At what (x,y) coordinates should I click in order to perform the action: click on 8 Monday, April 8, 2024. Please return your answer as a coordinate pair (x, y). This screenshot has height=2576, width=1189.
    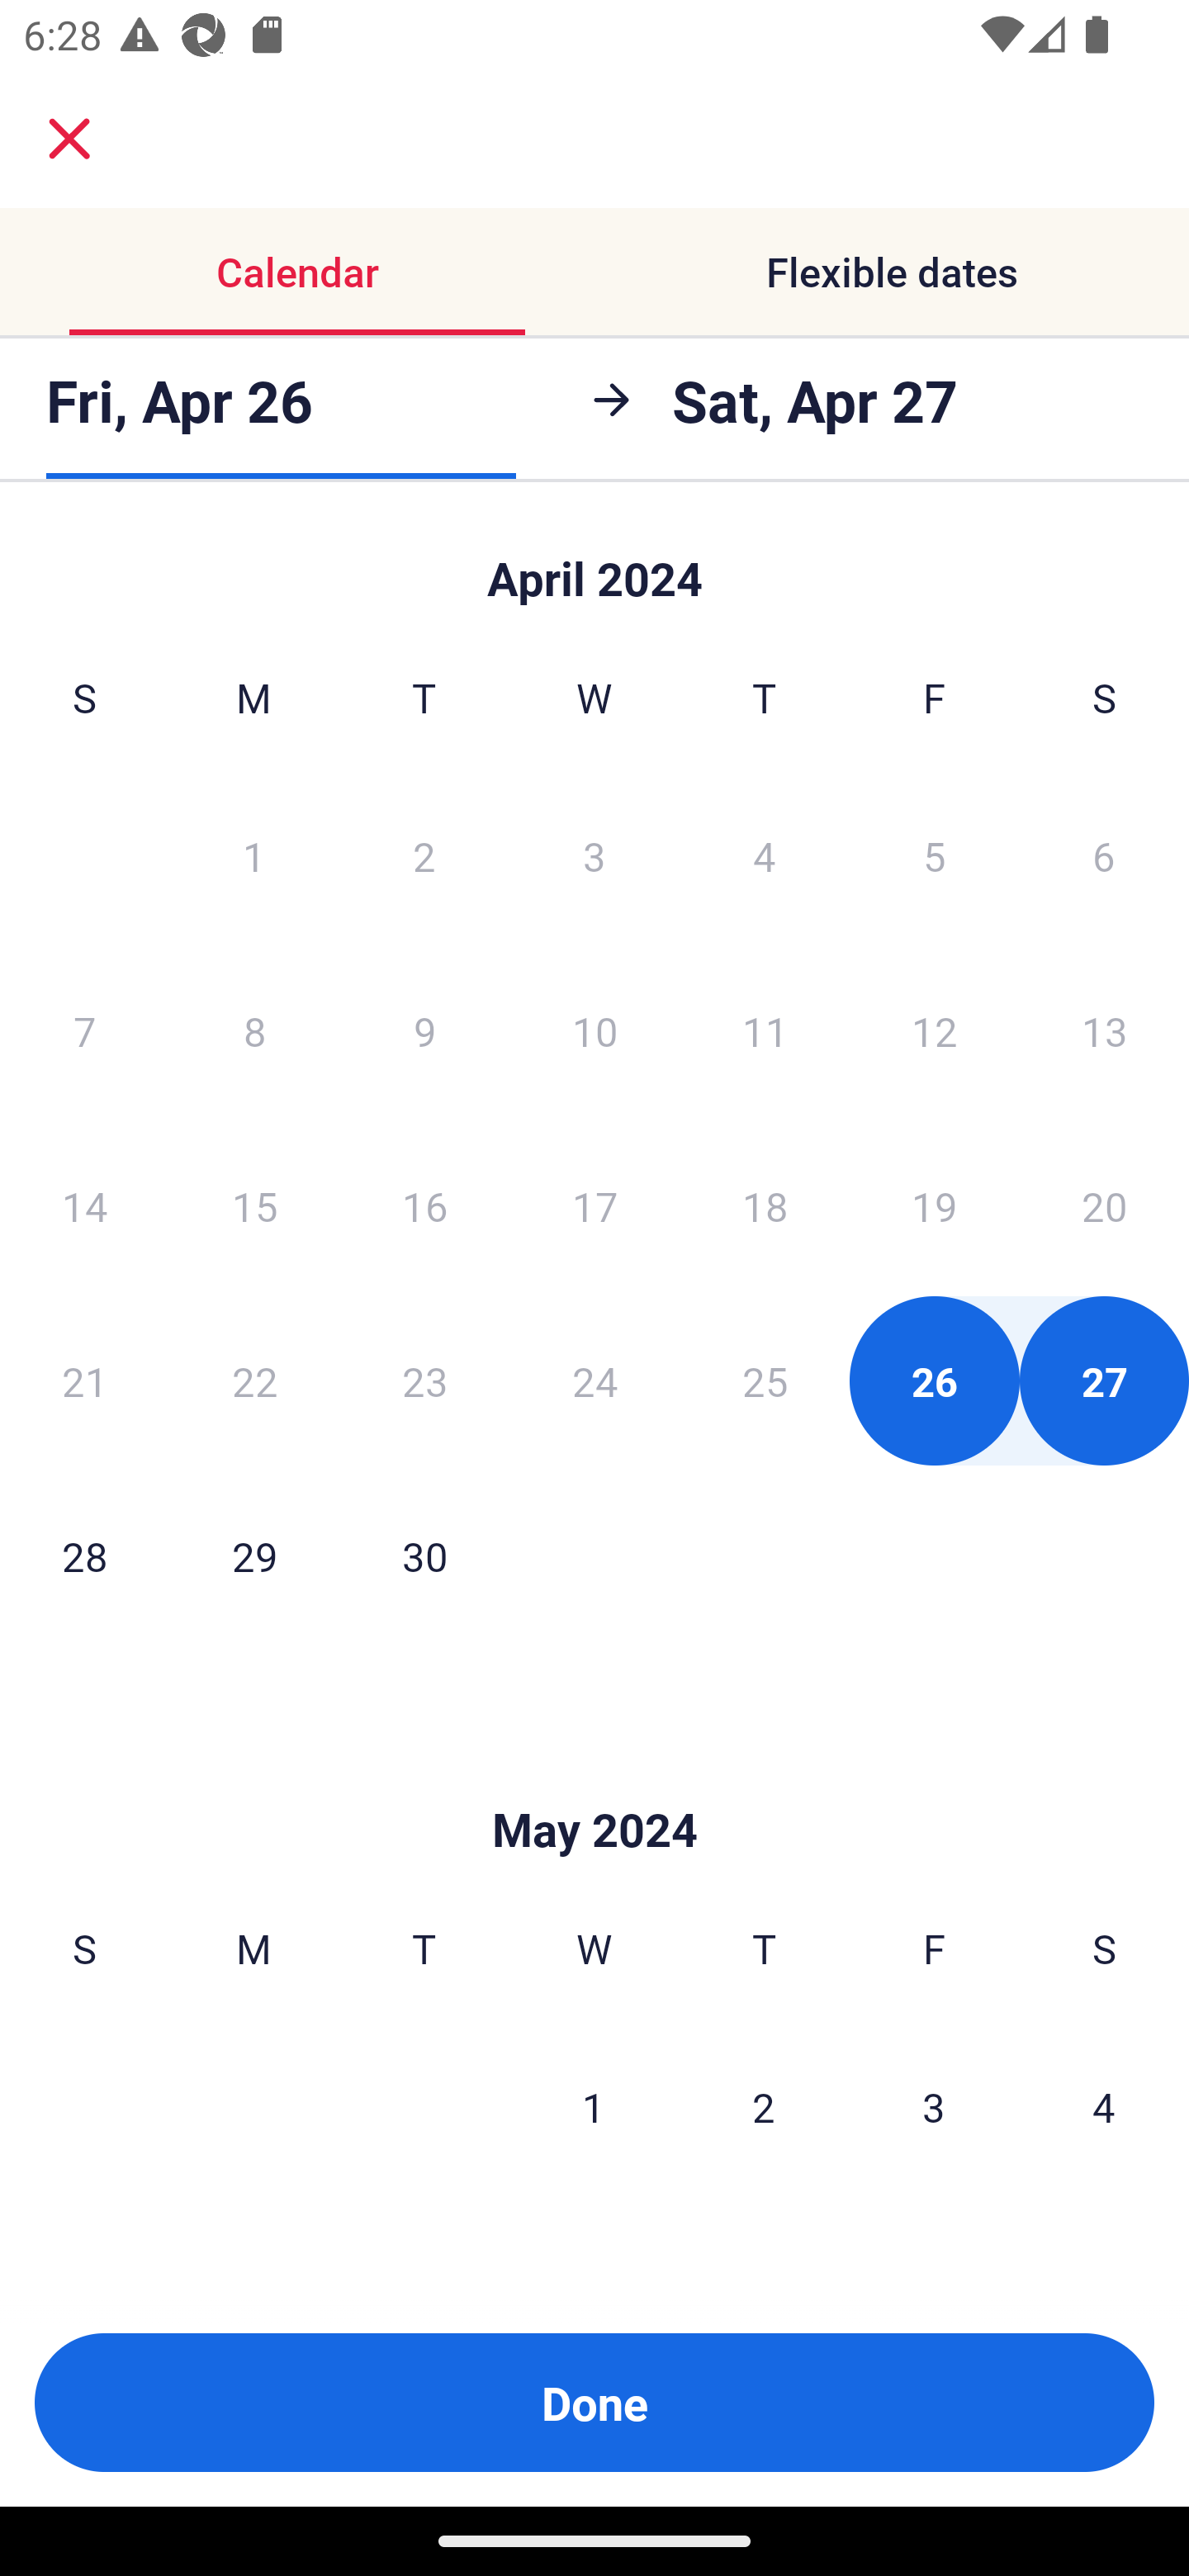
    Looking at the image, I should click on (254, 1030).